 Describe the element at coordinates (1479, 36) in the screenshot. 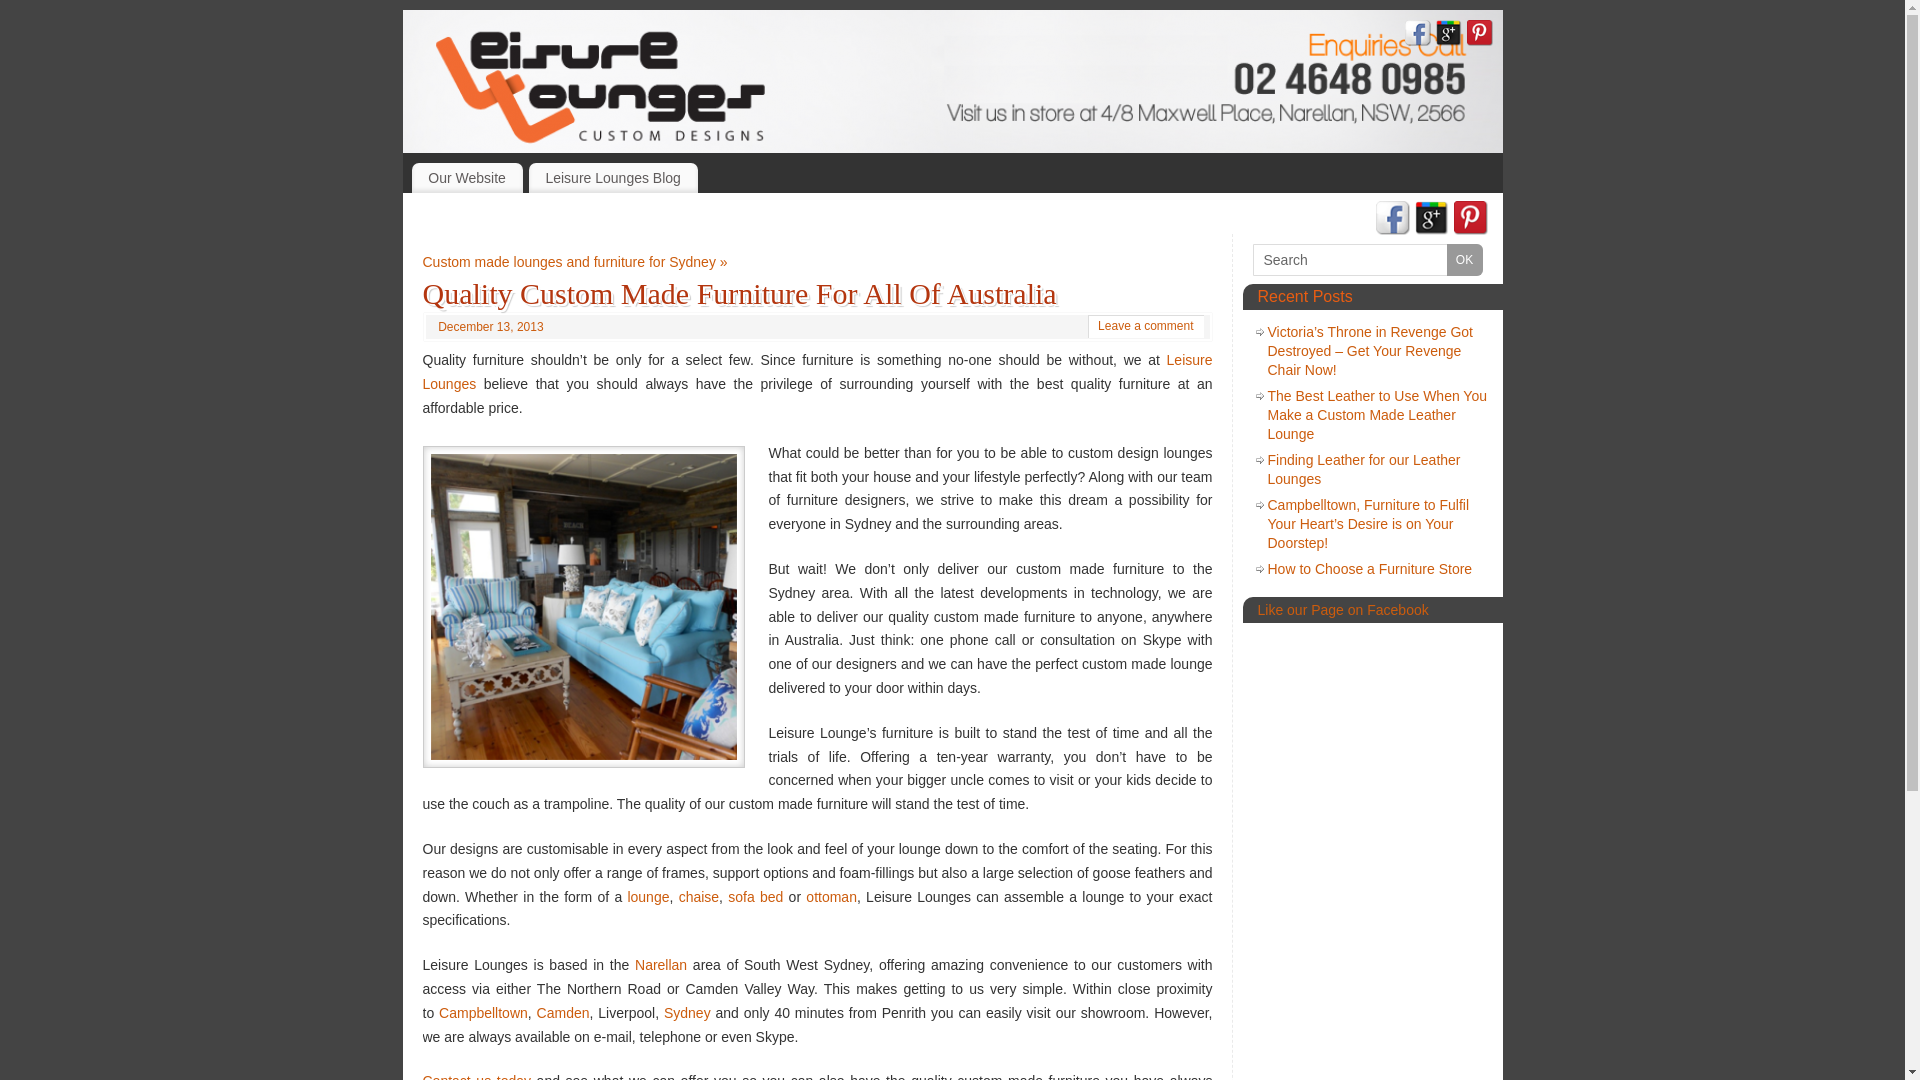

I see `Pinterest` at that location.